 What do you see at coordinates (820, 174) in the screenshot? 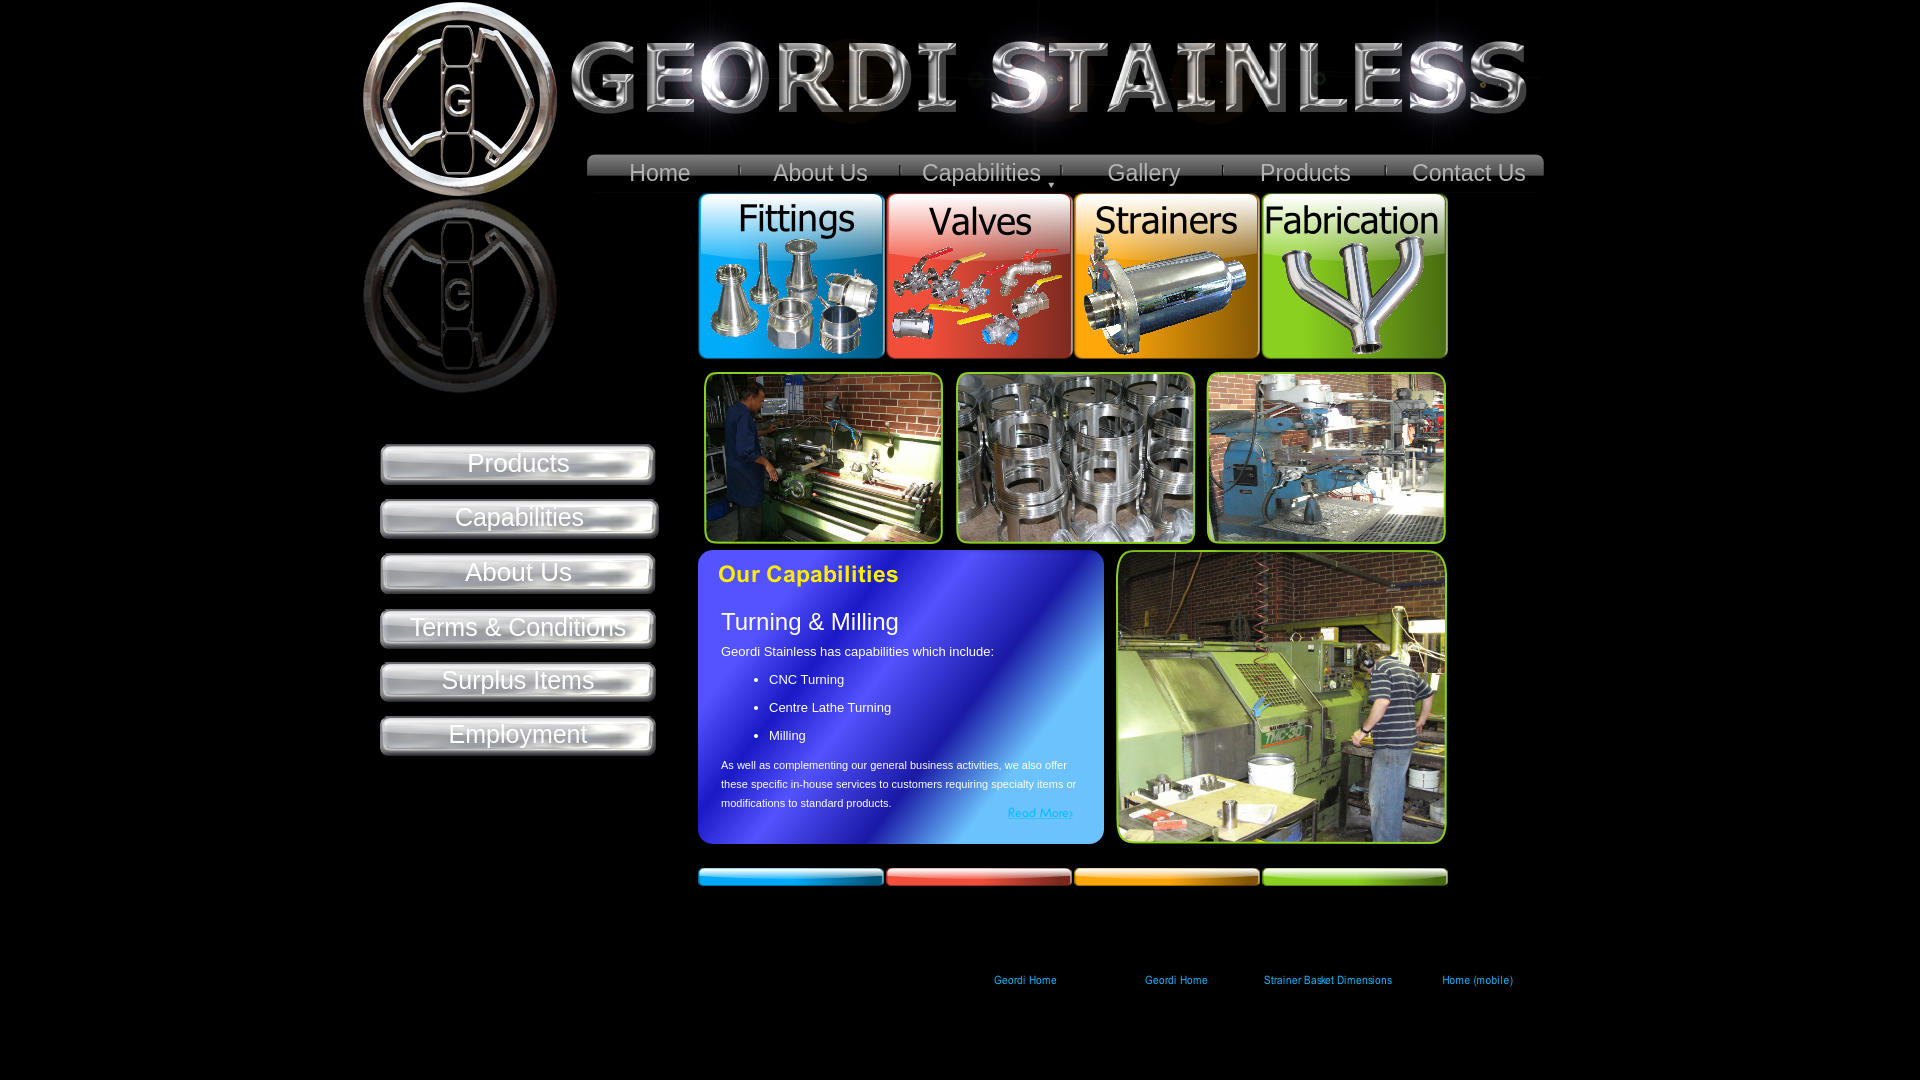
I see `About Us` at bounding box center [820, 174].